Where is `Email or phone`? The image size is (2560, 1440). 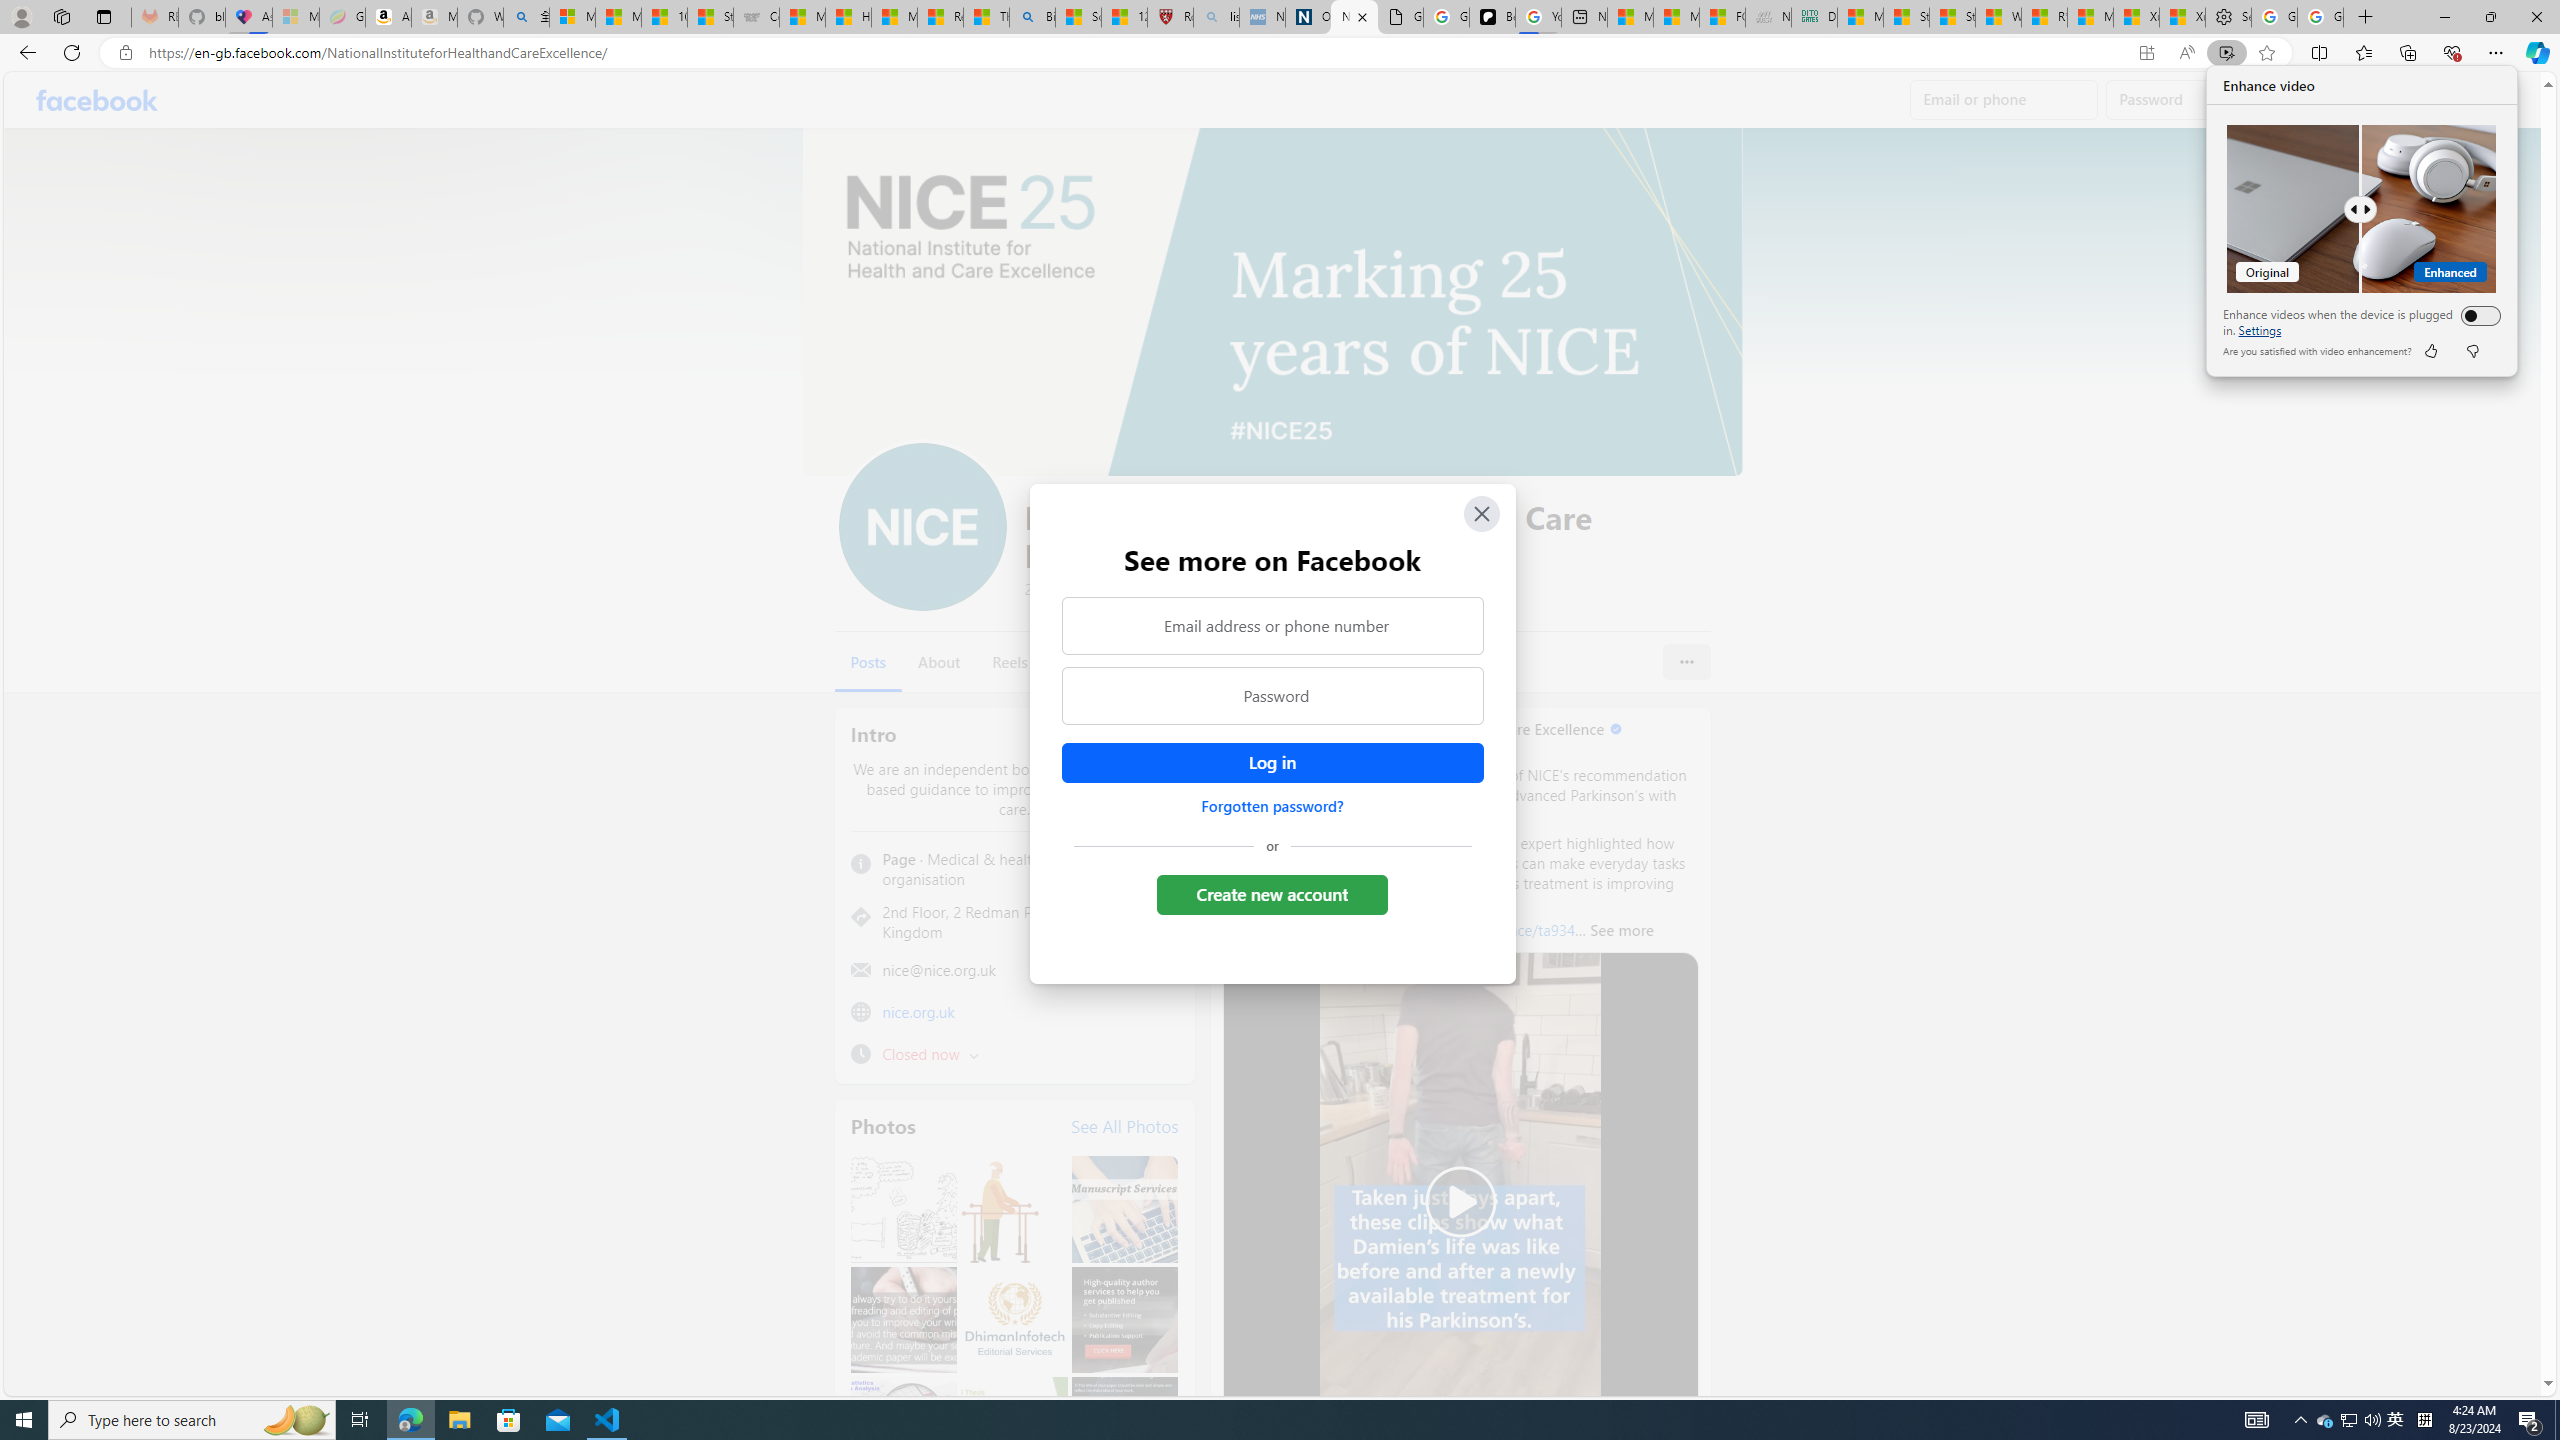
Email or phone is located at coordinates (1480, 513).